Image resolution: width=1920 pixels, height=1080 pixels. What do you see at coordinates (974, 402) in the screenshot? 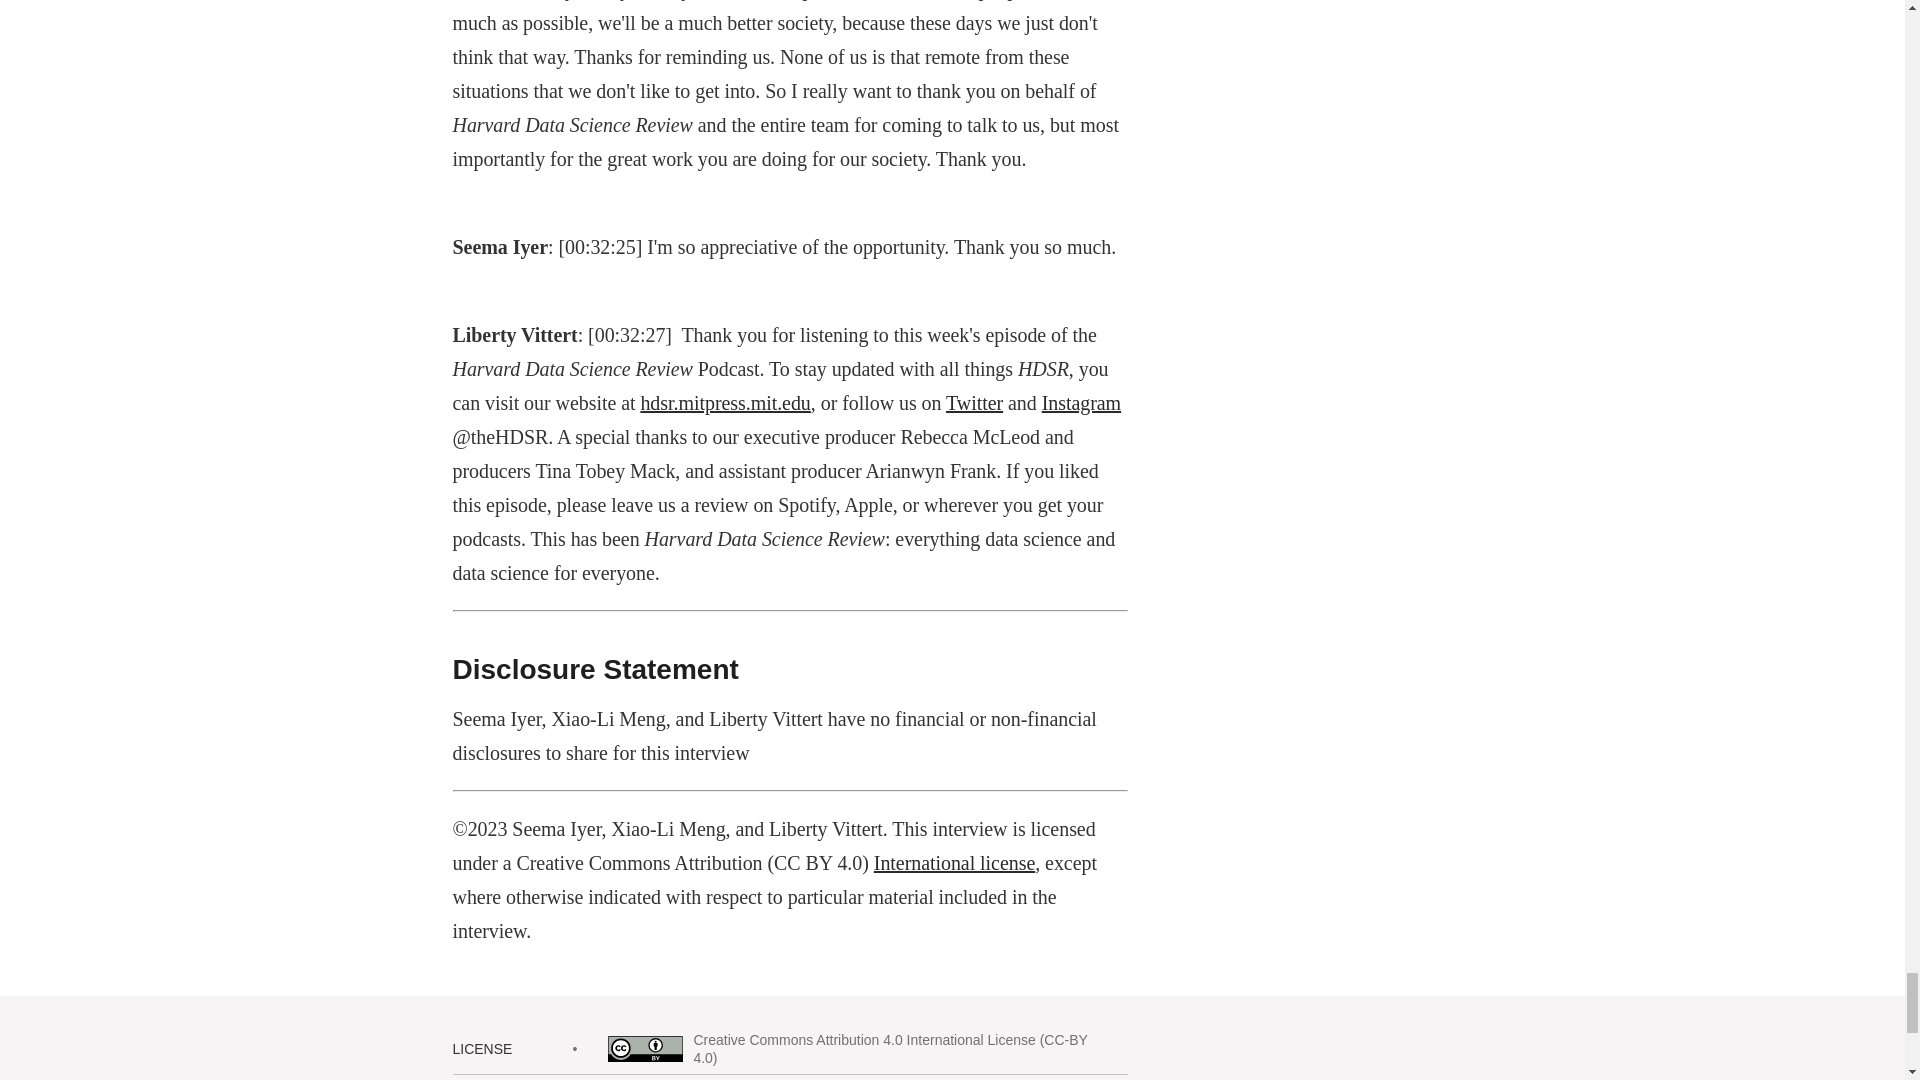
I see `Twitter` at bounding box center [974, 402].